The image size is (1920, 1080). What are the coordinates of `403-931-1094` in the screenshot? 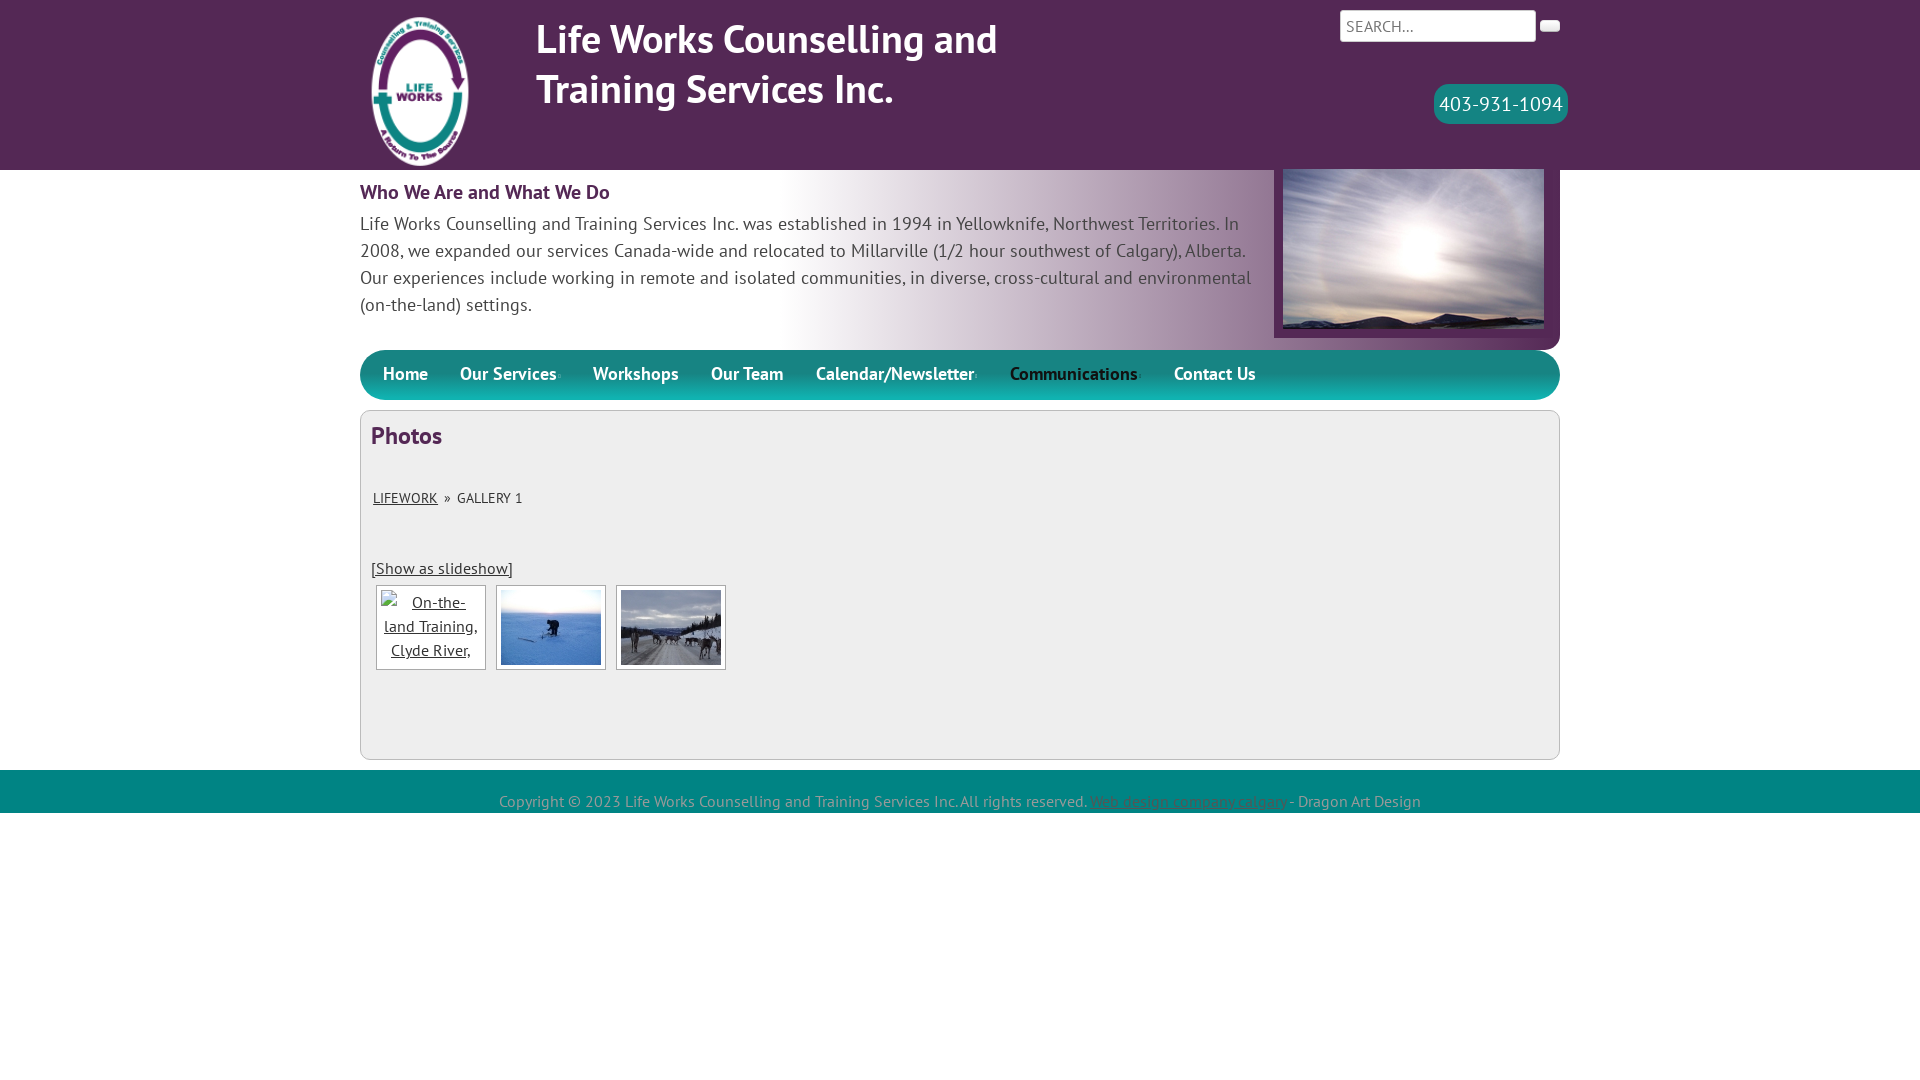 It's located at (1501, 104).